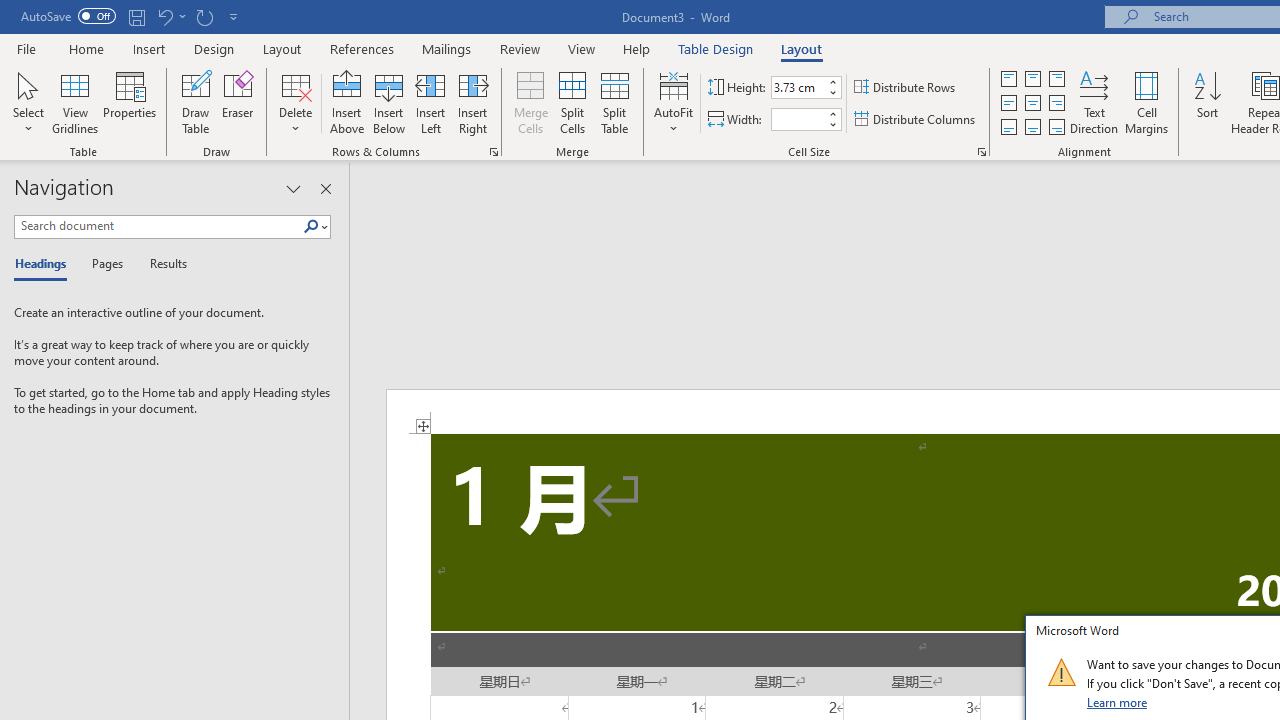 The height and width of the screenshot is (720, 1280). I want to click on Review, so click(520, 48).